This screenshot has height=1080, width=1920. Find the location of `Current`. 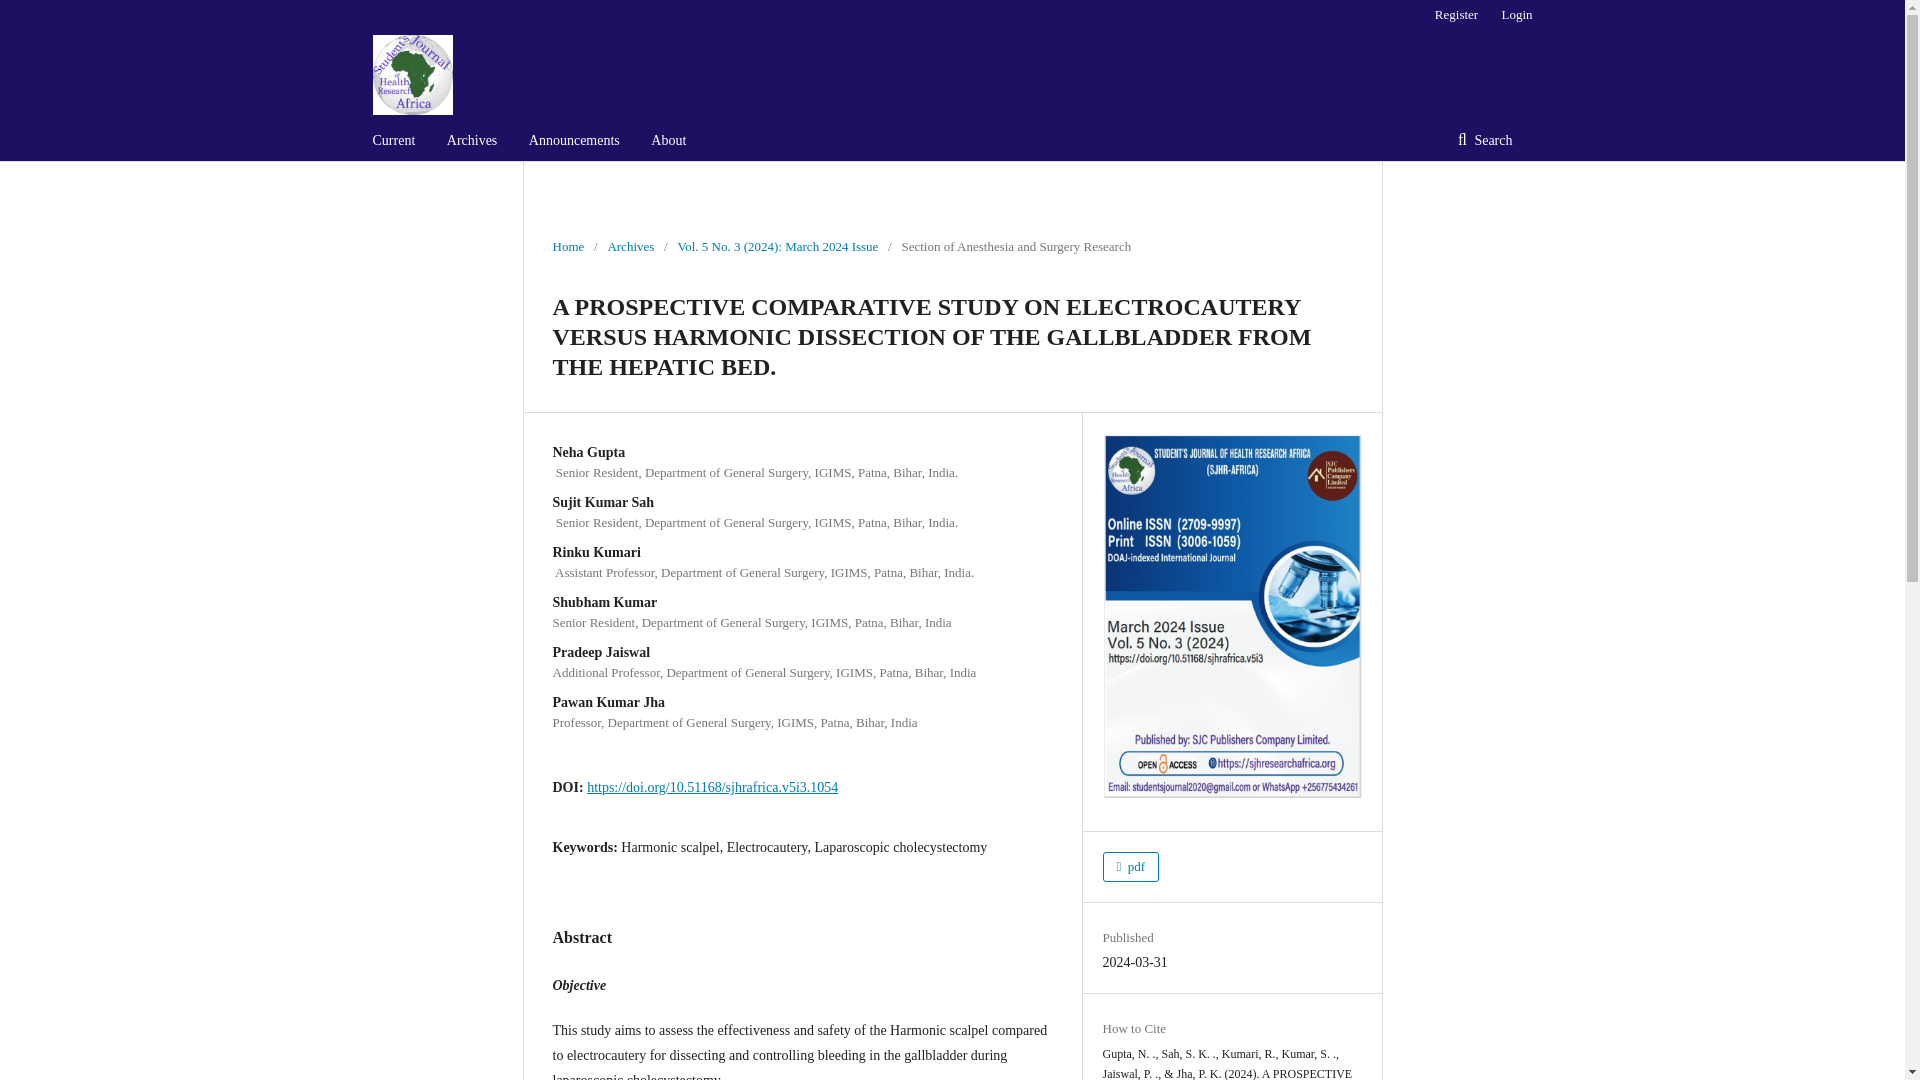

Current is located at coordinates (393, 140).